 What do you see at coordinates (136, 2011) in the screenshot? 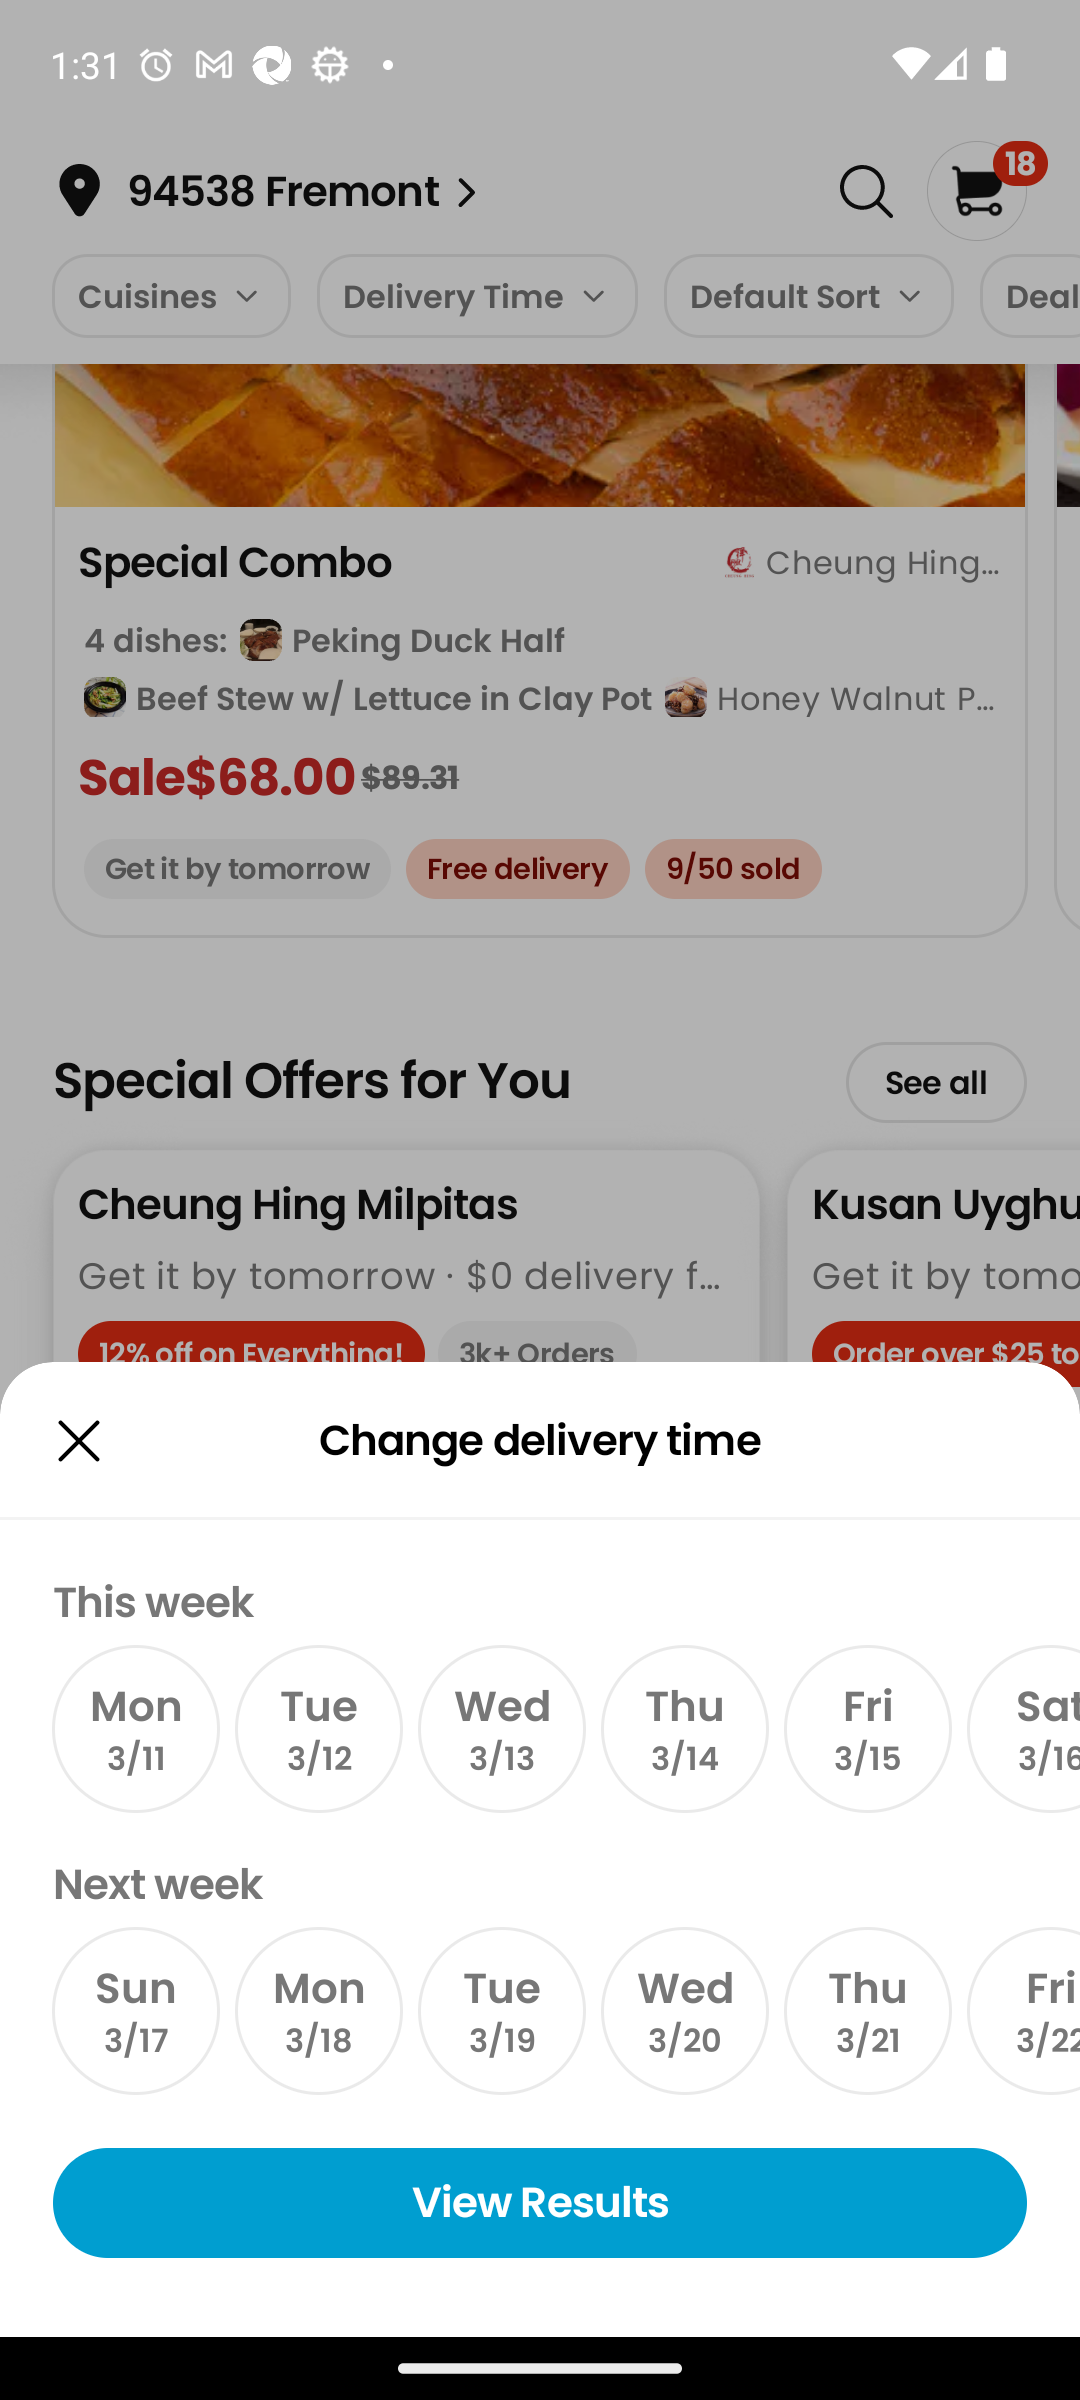
I see `Sun 3/17` at bounding box center [136, 2011].